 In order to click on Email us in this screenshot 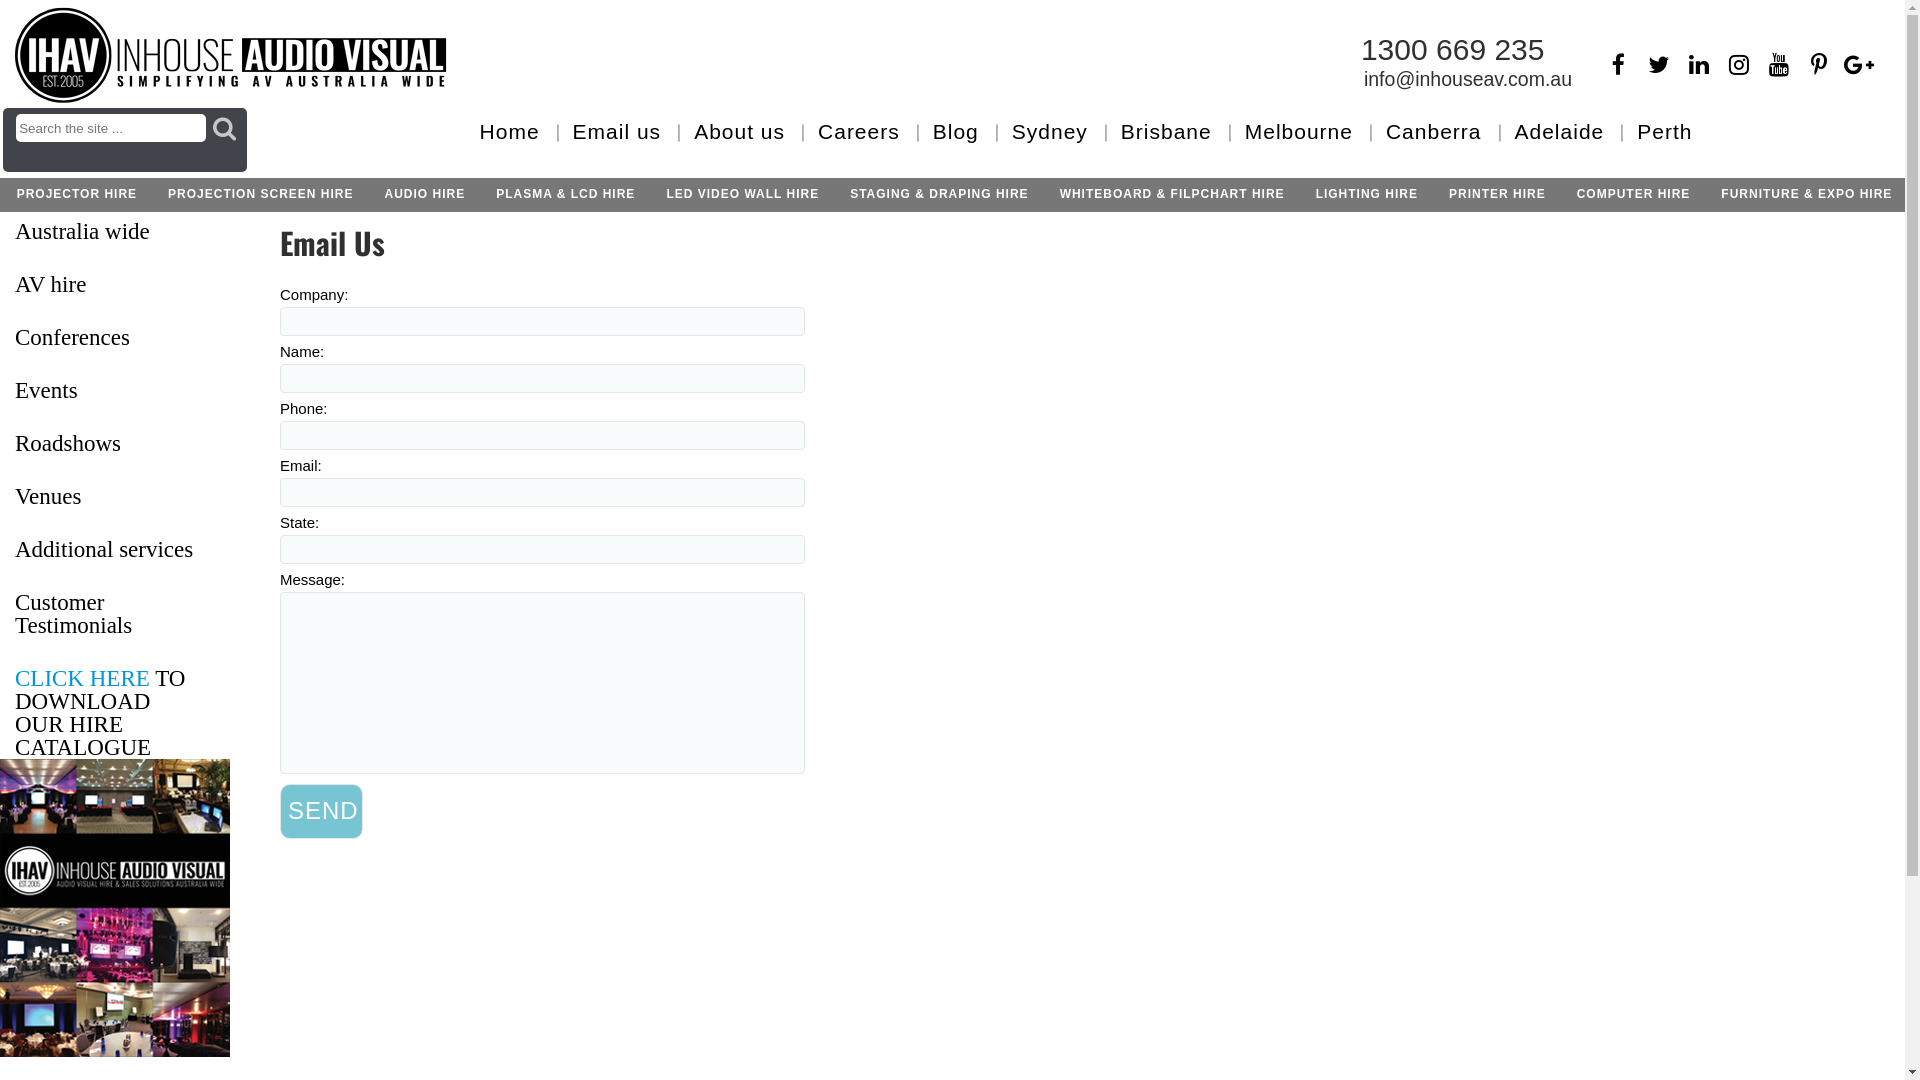, I will do `click(618, 132)`.